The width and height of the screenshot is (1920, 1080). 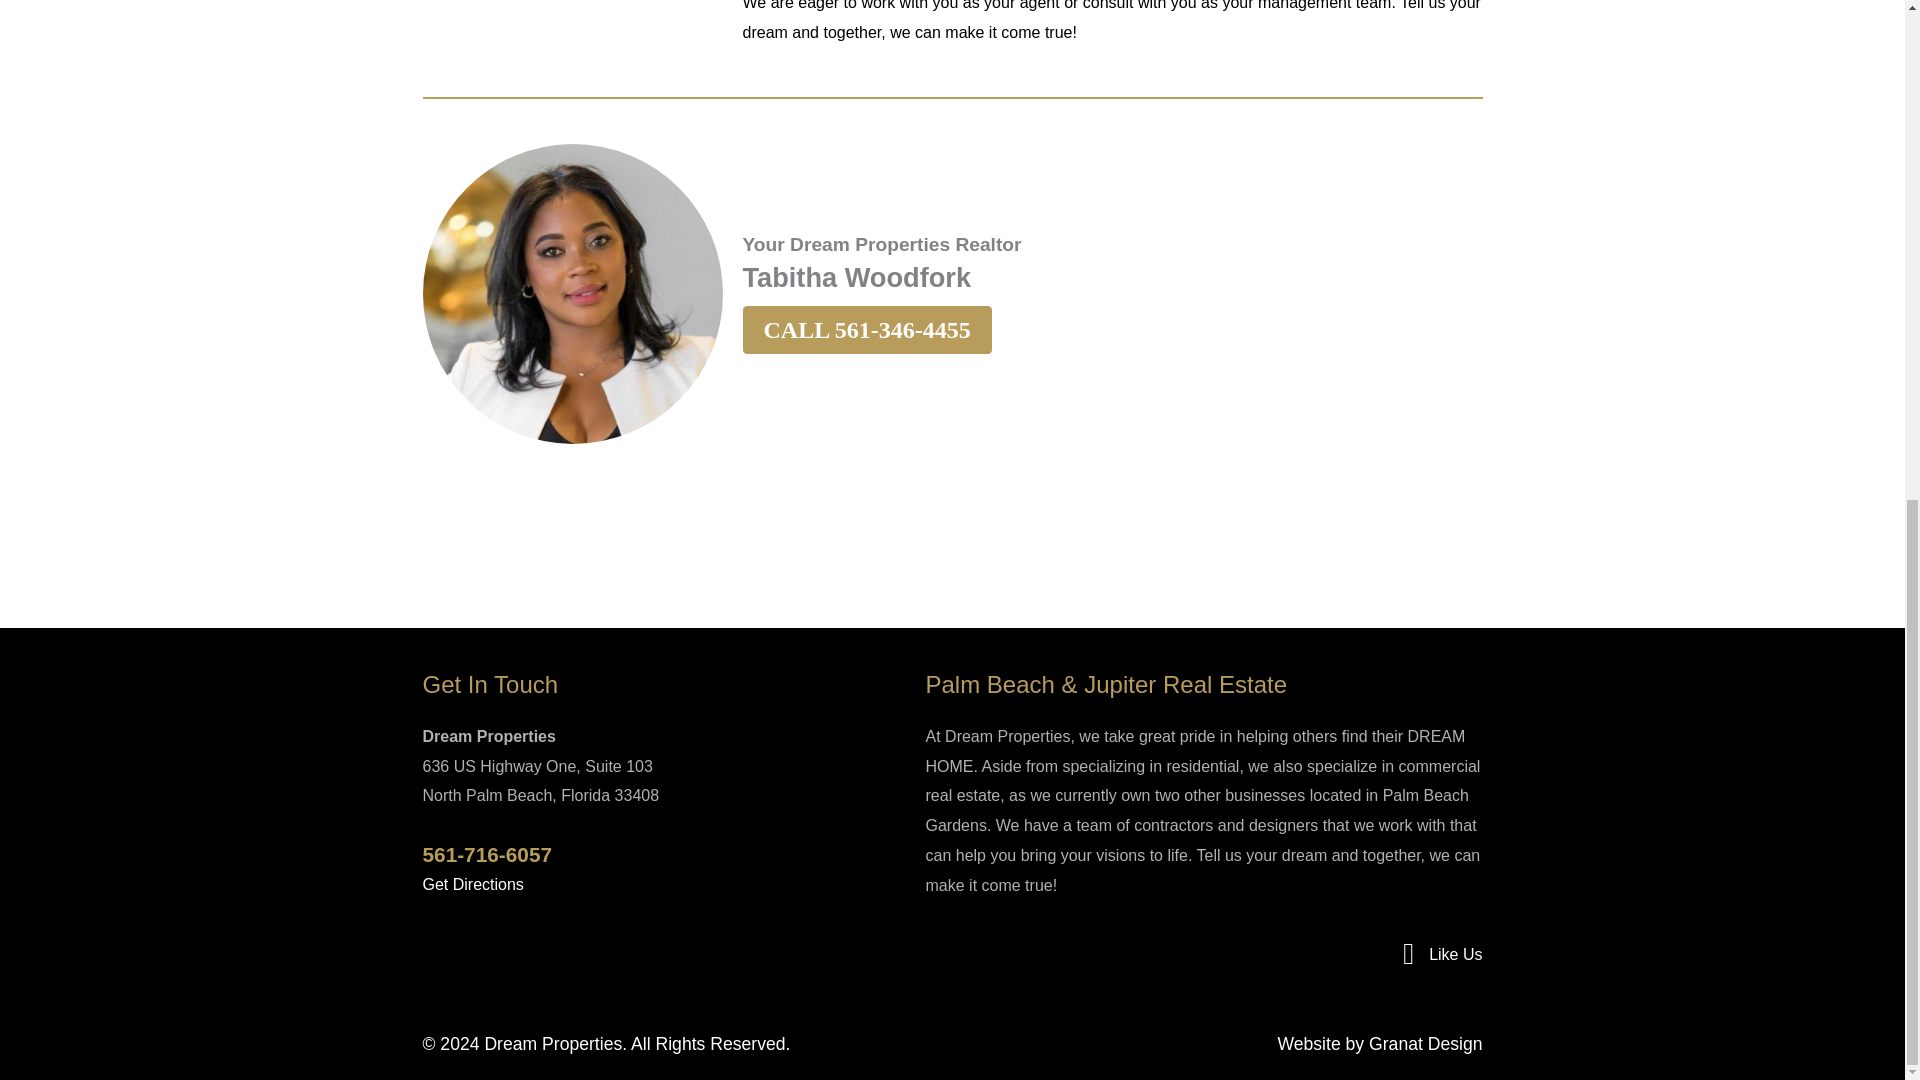 What do you see at coordinates (1379, 1044) in the screenshot?
I see `Website by Granat Design` at bounding box center [1379, 1044].